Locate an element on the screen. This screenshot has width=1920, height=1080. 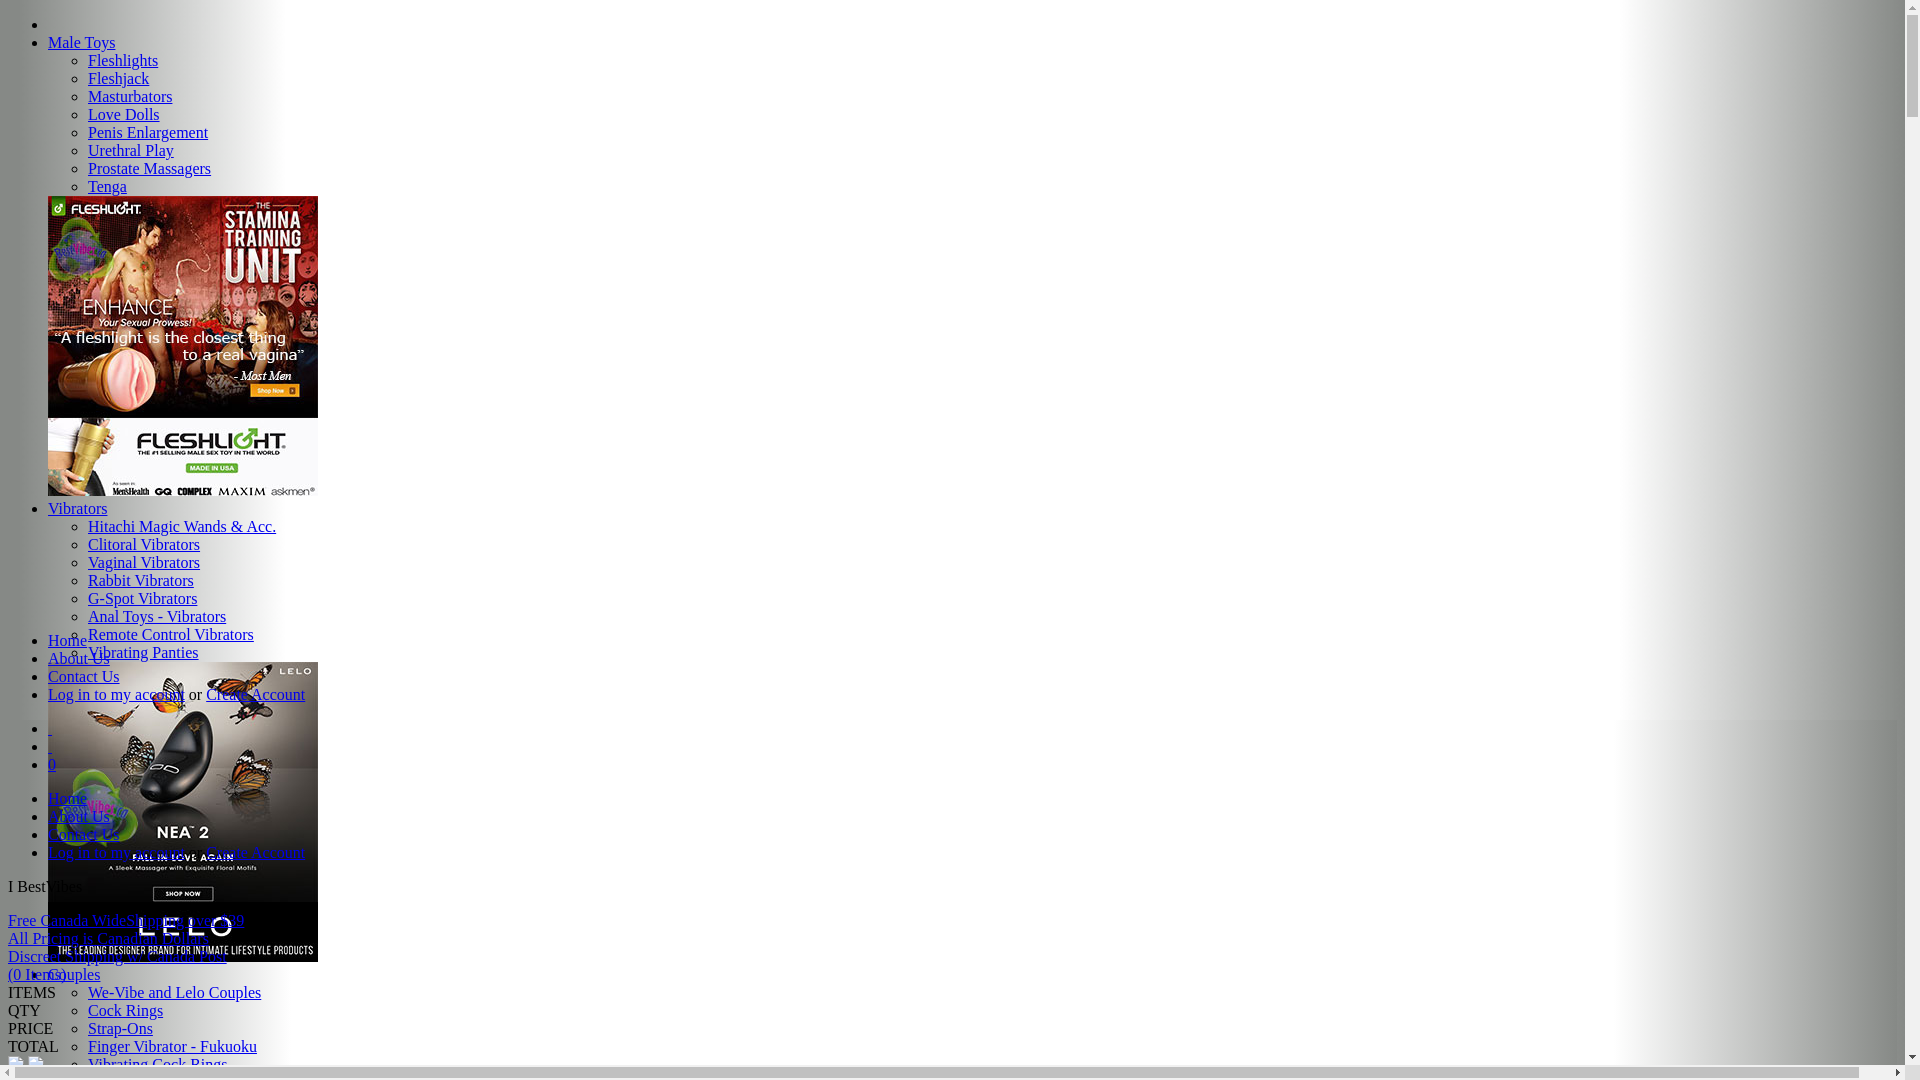
Masturbators is located at coordinates (130, 96).